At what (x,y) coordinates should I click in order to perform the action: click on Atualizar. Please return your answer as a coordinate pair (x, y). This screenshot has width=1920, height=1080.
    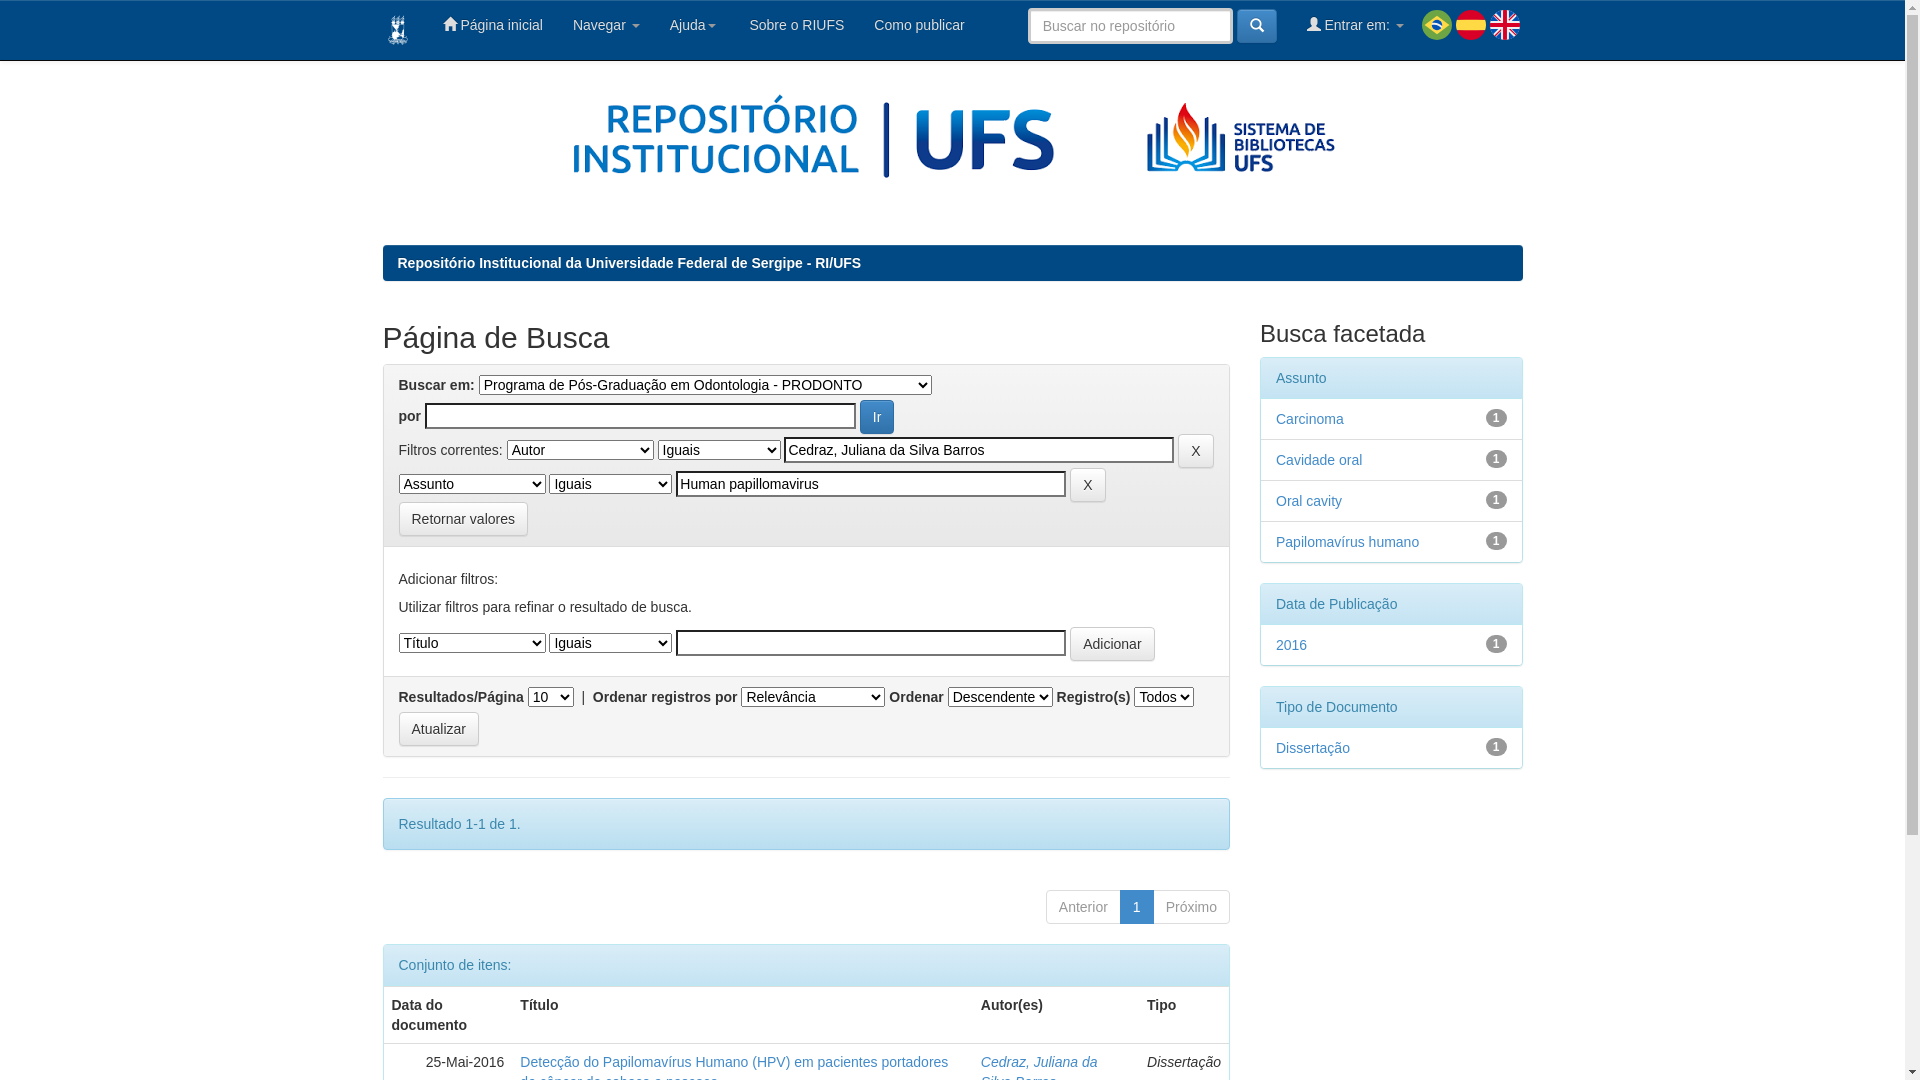
    Looking at the image, I should click on (438, 729).